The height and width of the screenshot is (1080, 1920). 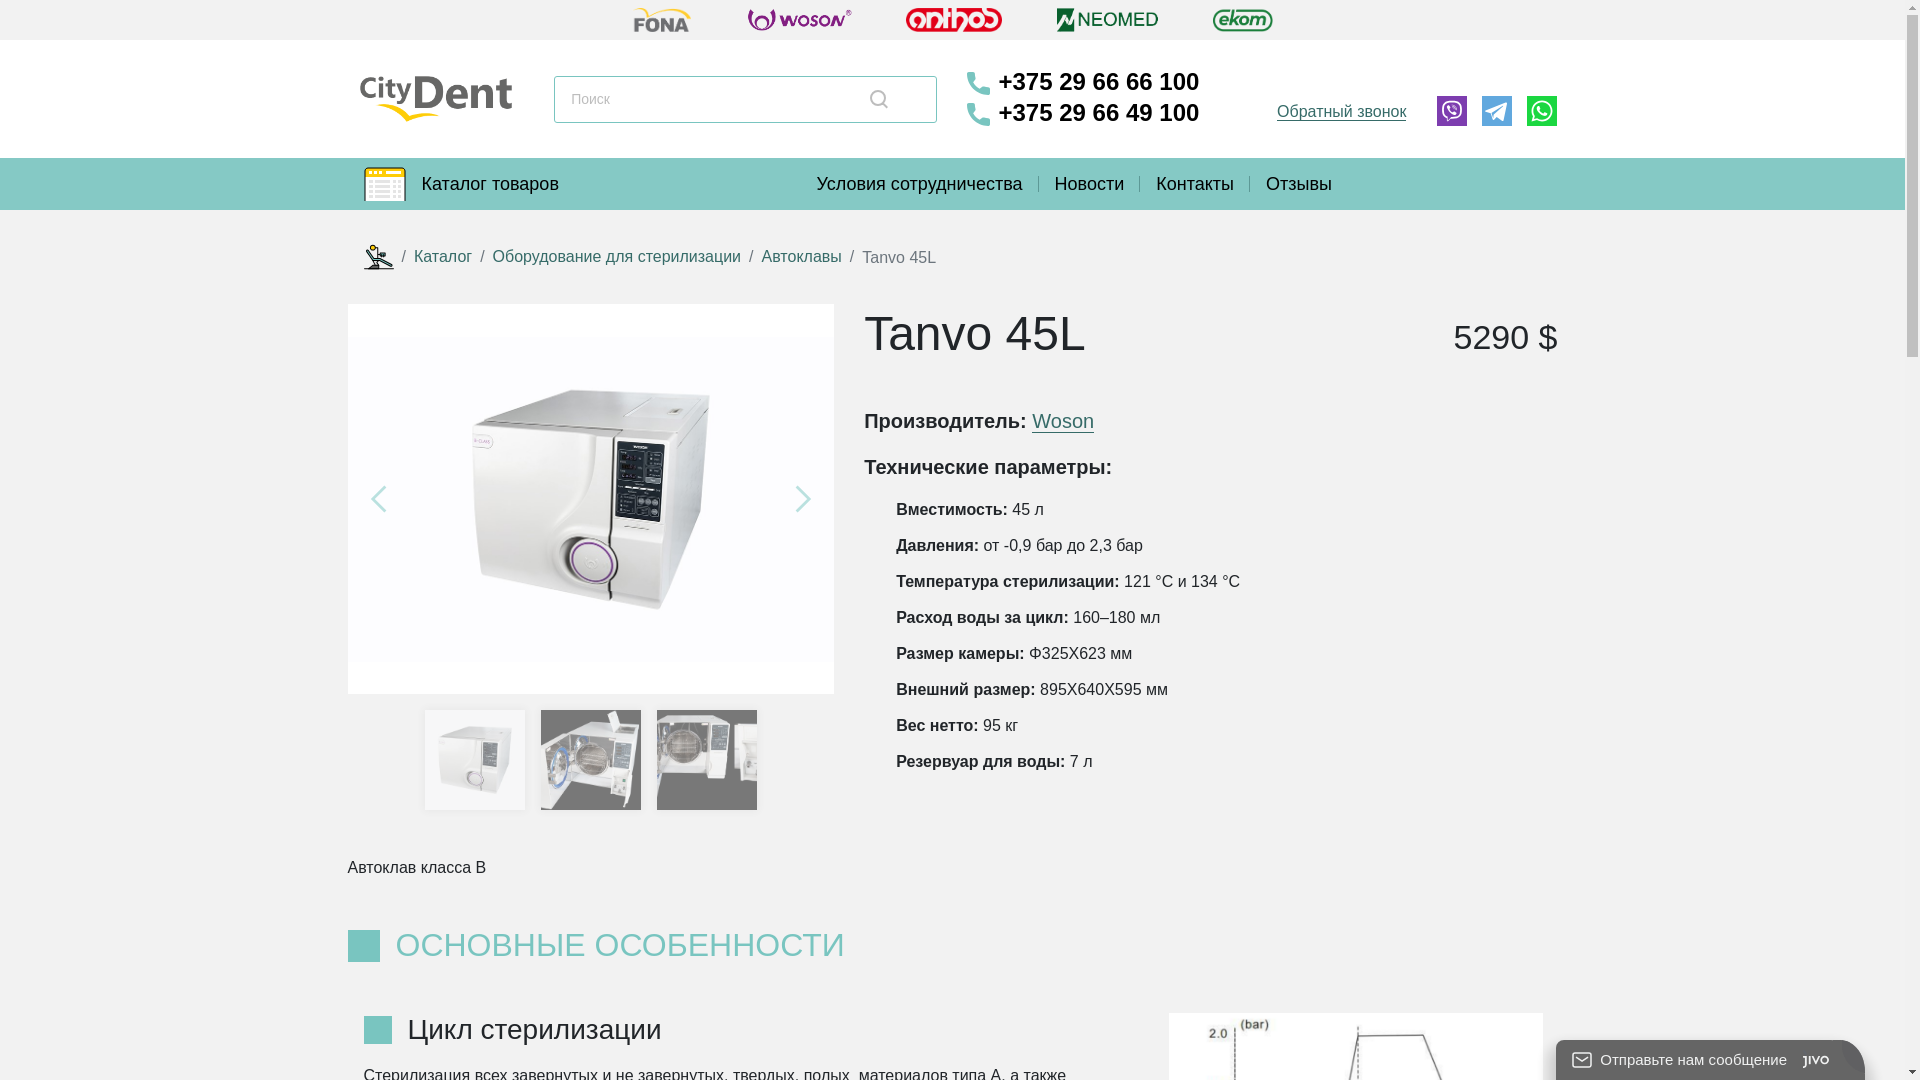 What do you see at coordinates (1063, 422) in the screenshot?
I see `Woson` at bounding box center [1063, 422].